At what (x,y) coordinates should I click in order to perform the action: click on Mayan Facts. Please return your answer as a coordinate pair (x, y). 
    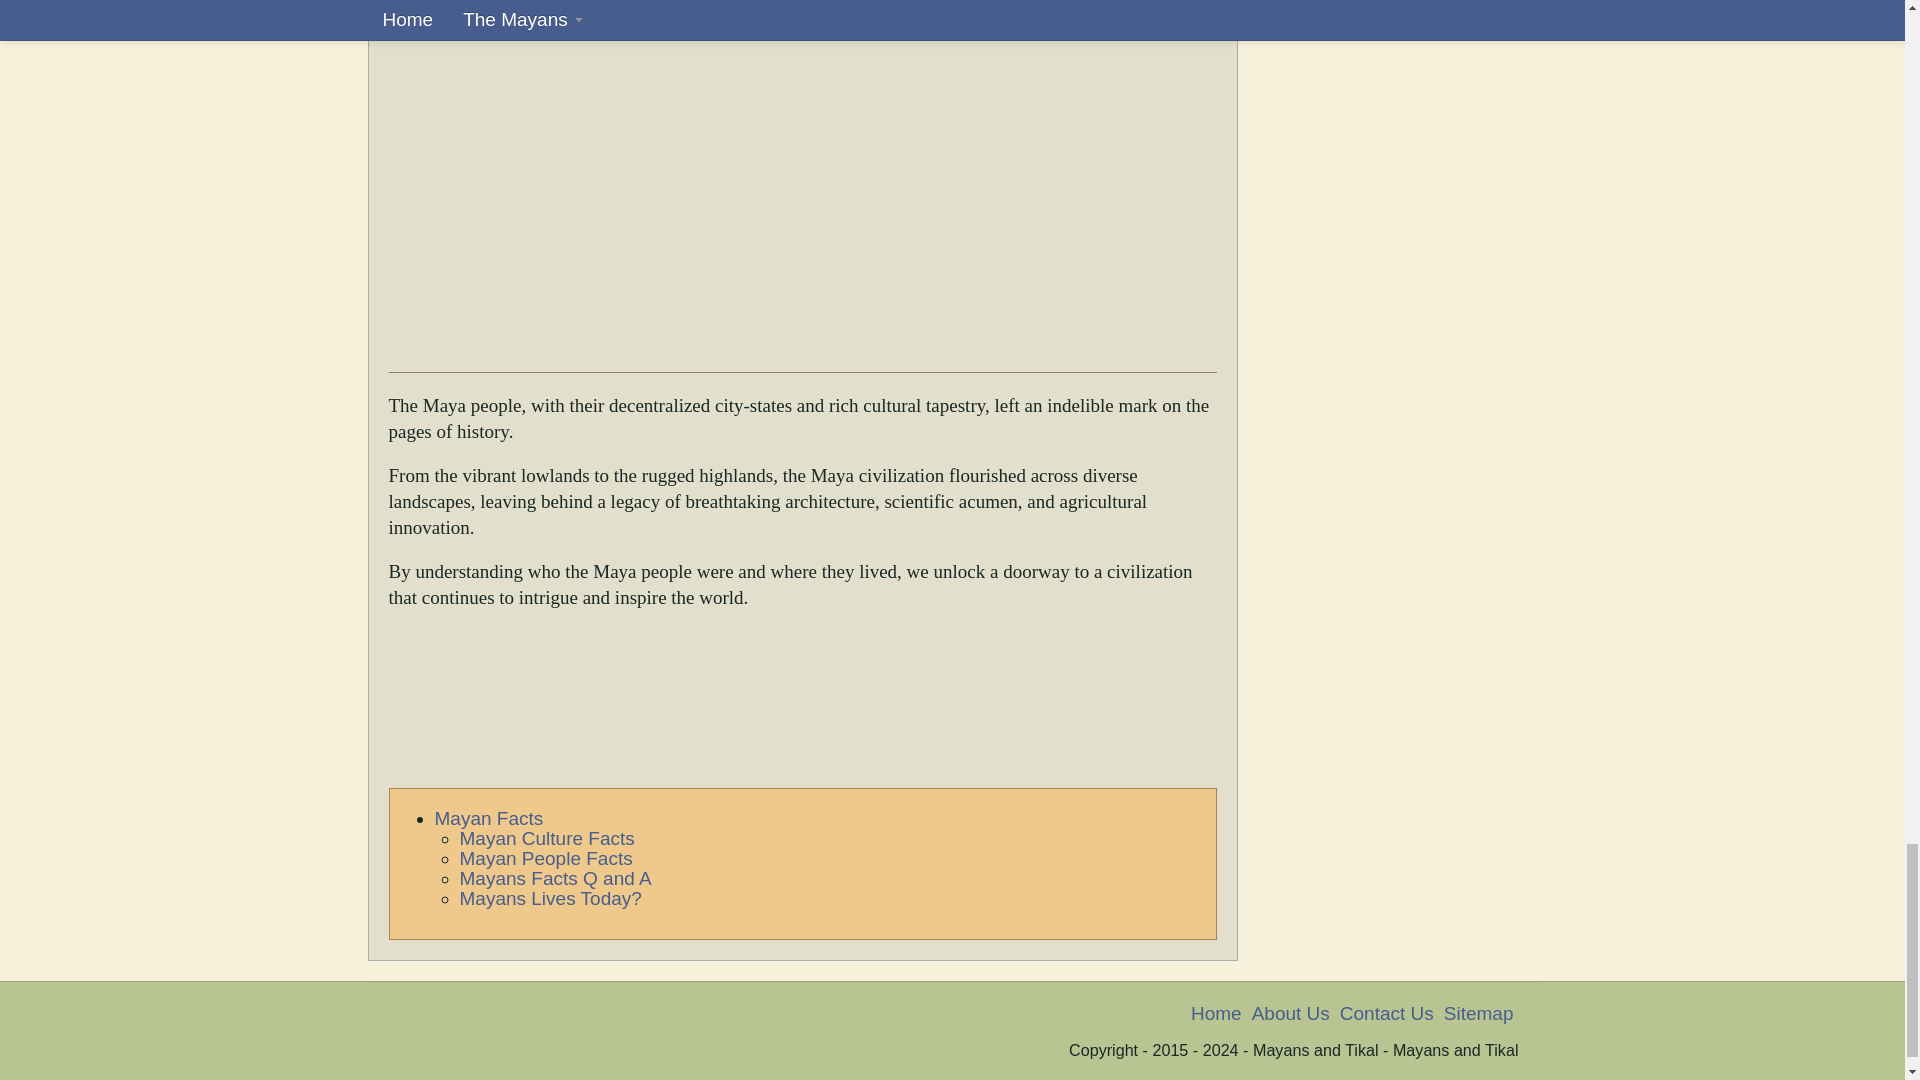
    Looking at the image, I should click on (488, 818).